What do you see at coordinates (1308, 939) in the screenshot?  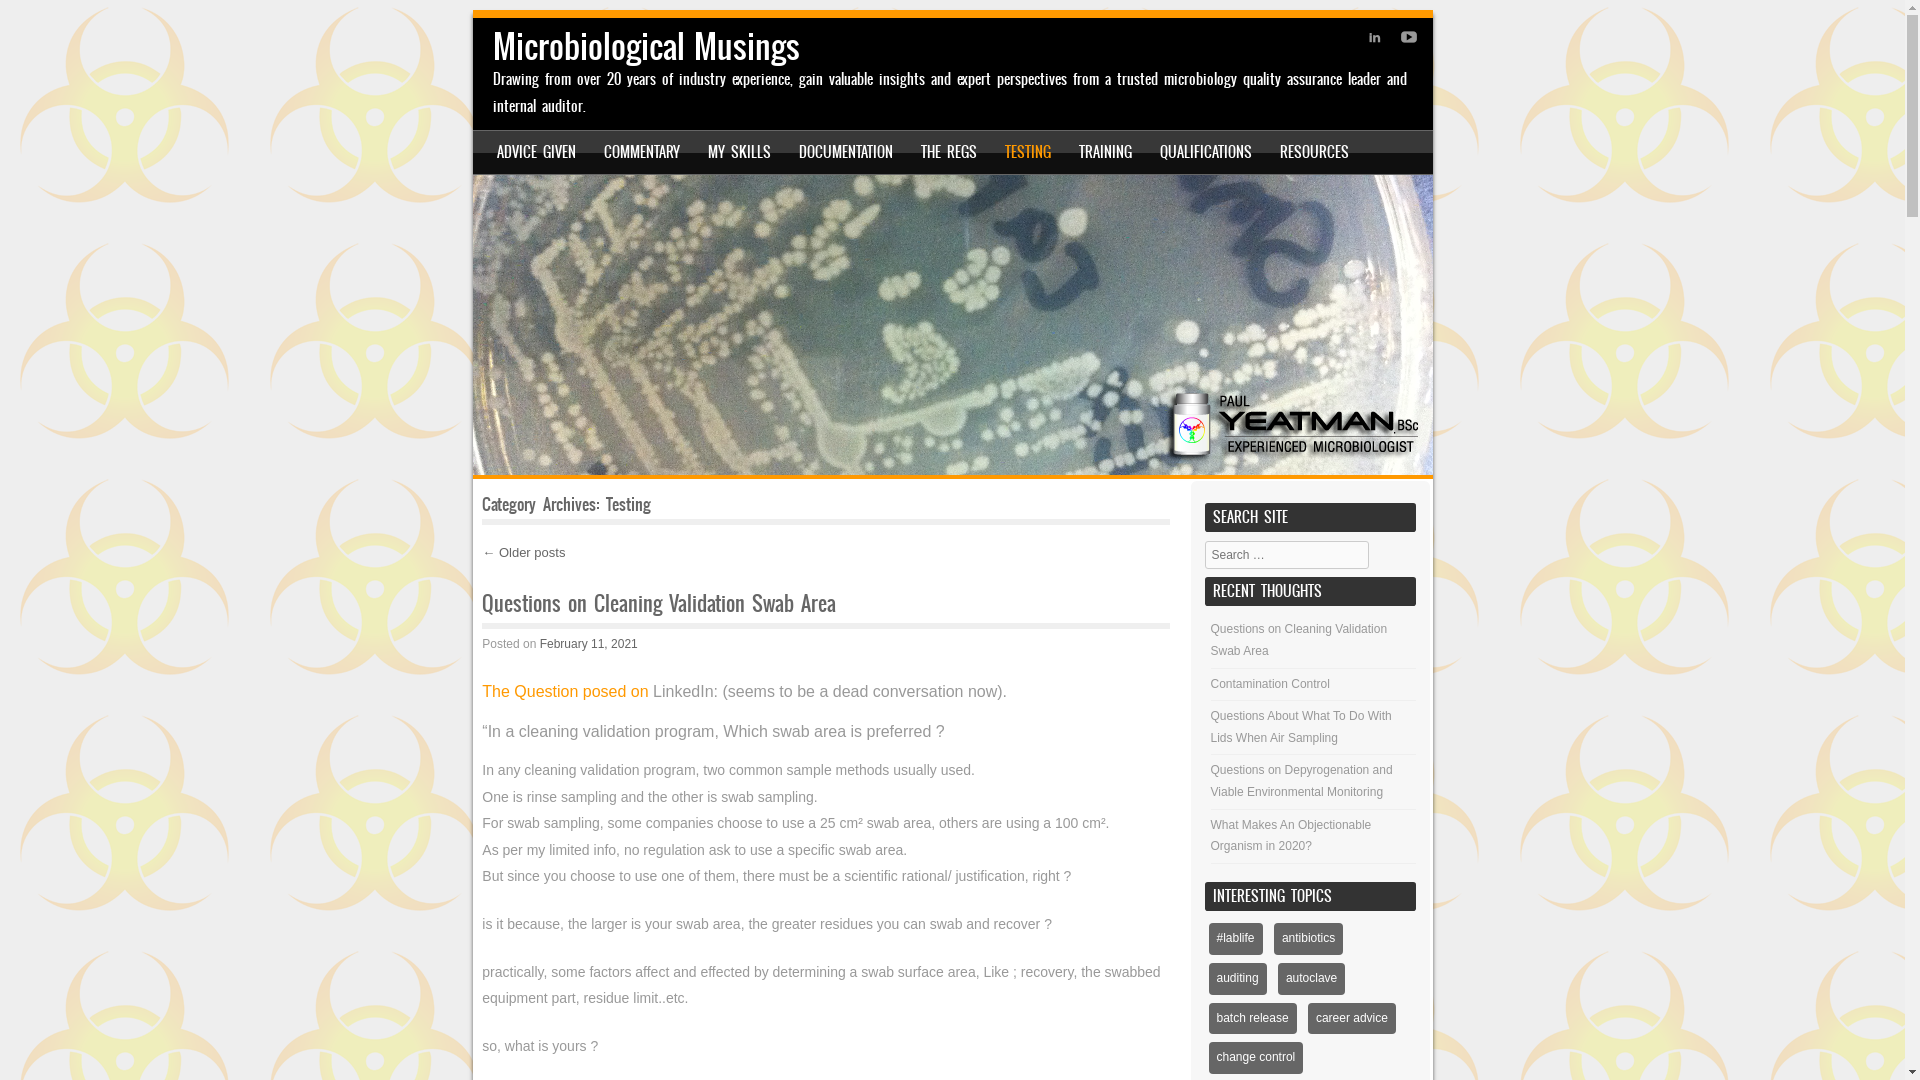 I see `antibiotics` at bounding box center [1308, 939].